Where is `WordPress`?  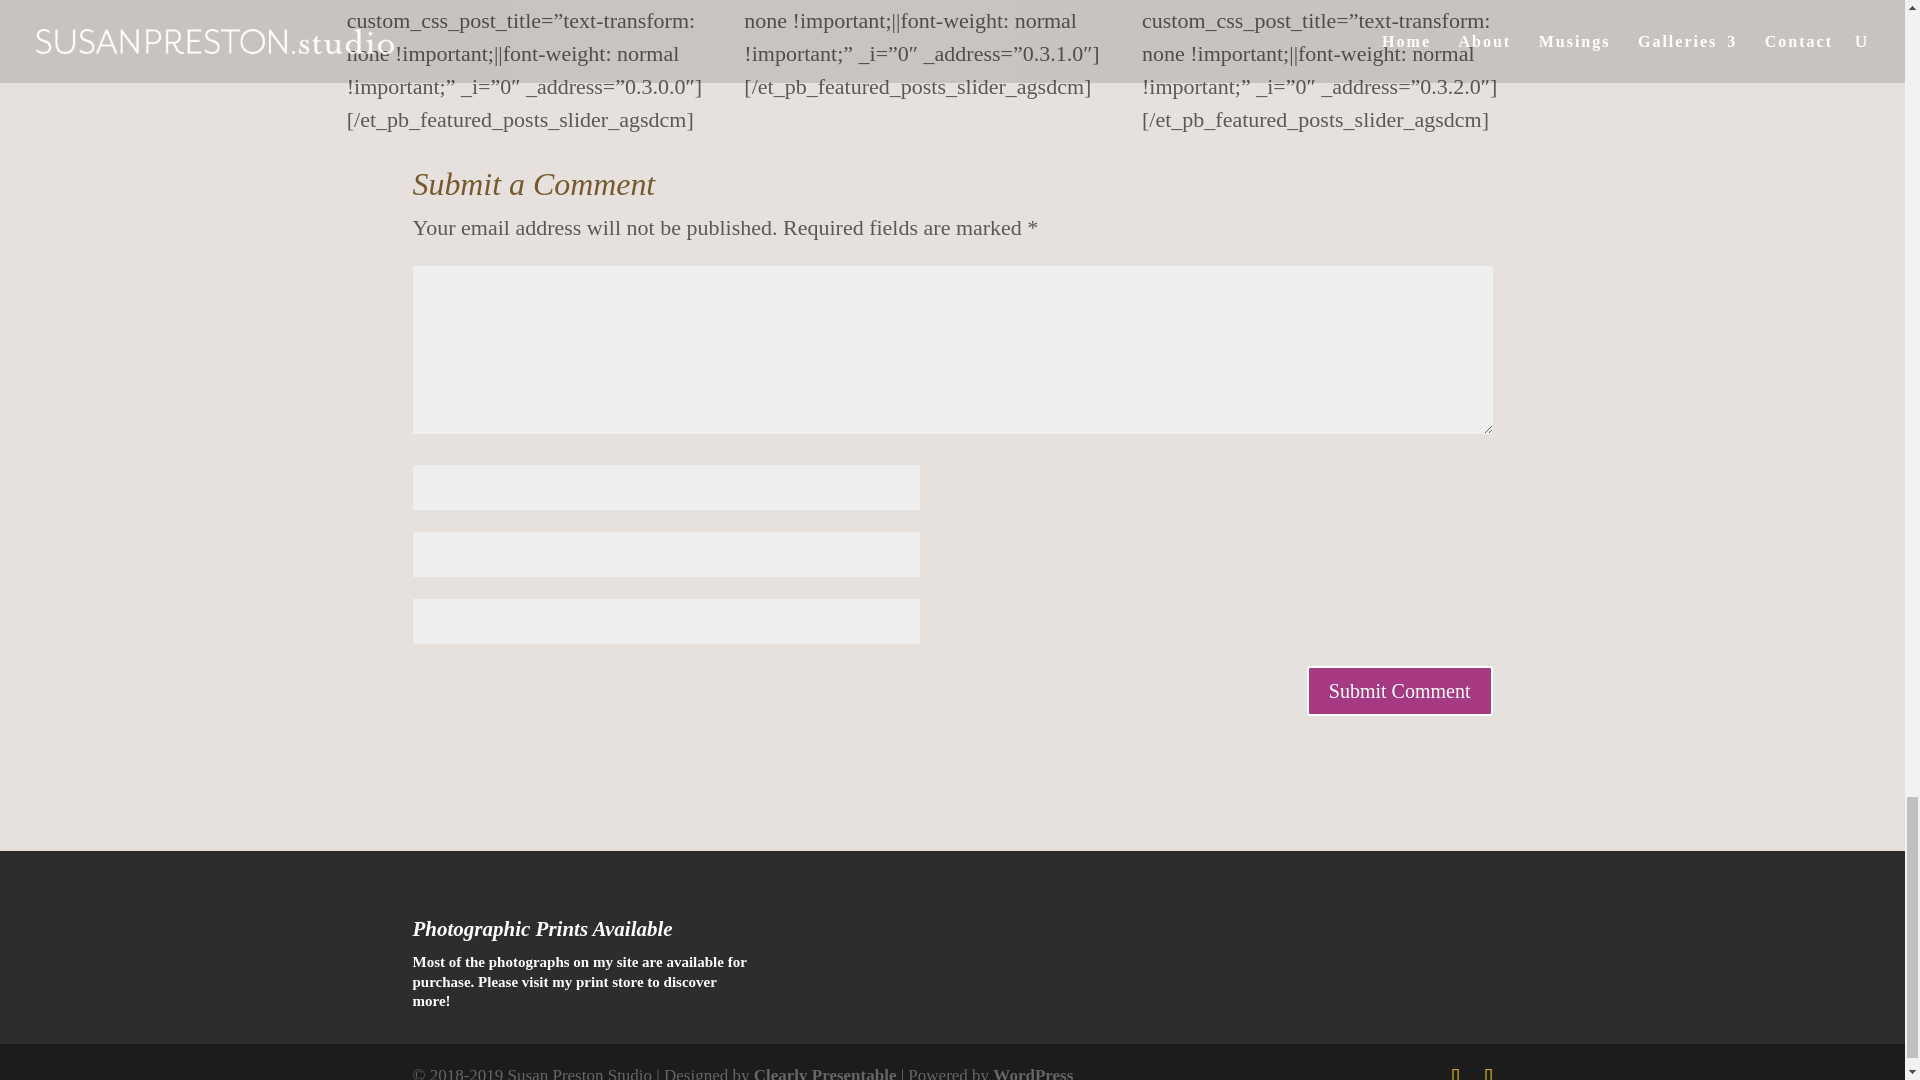 WordPress is located at coordinates (1032, 1072).